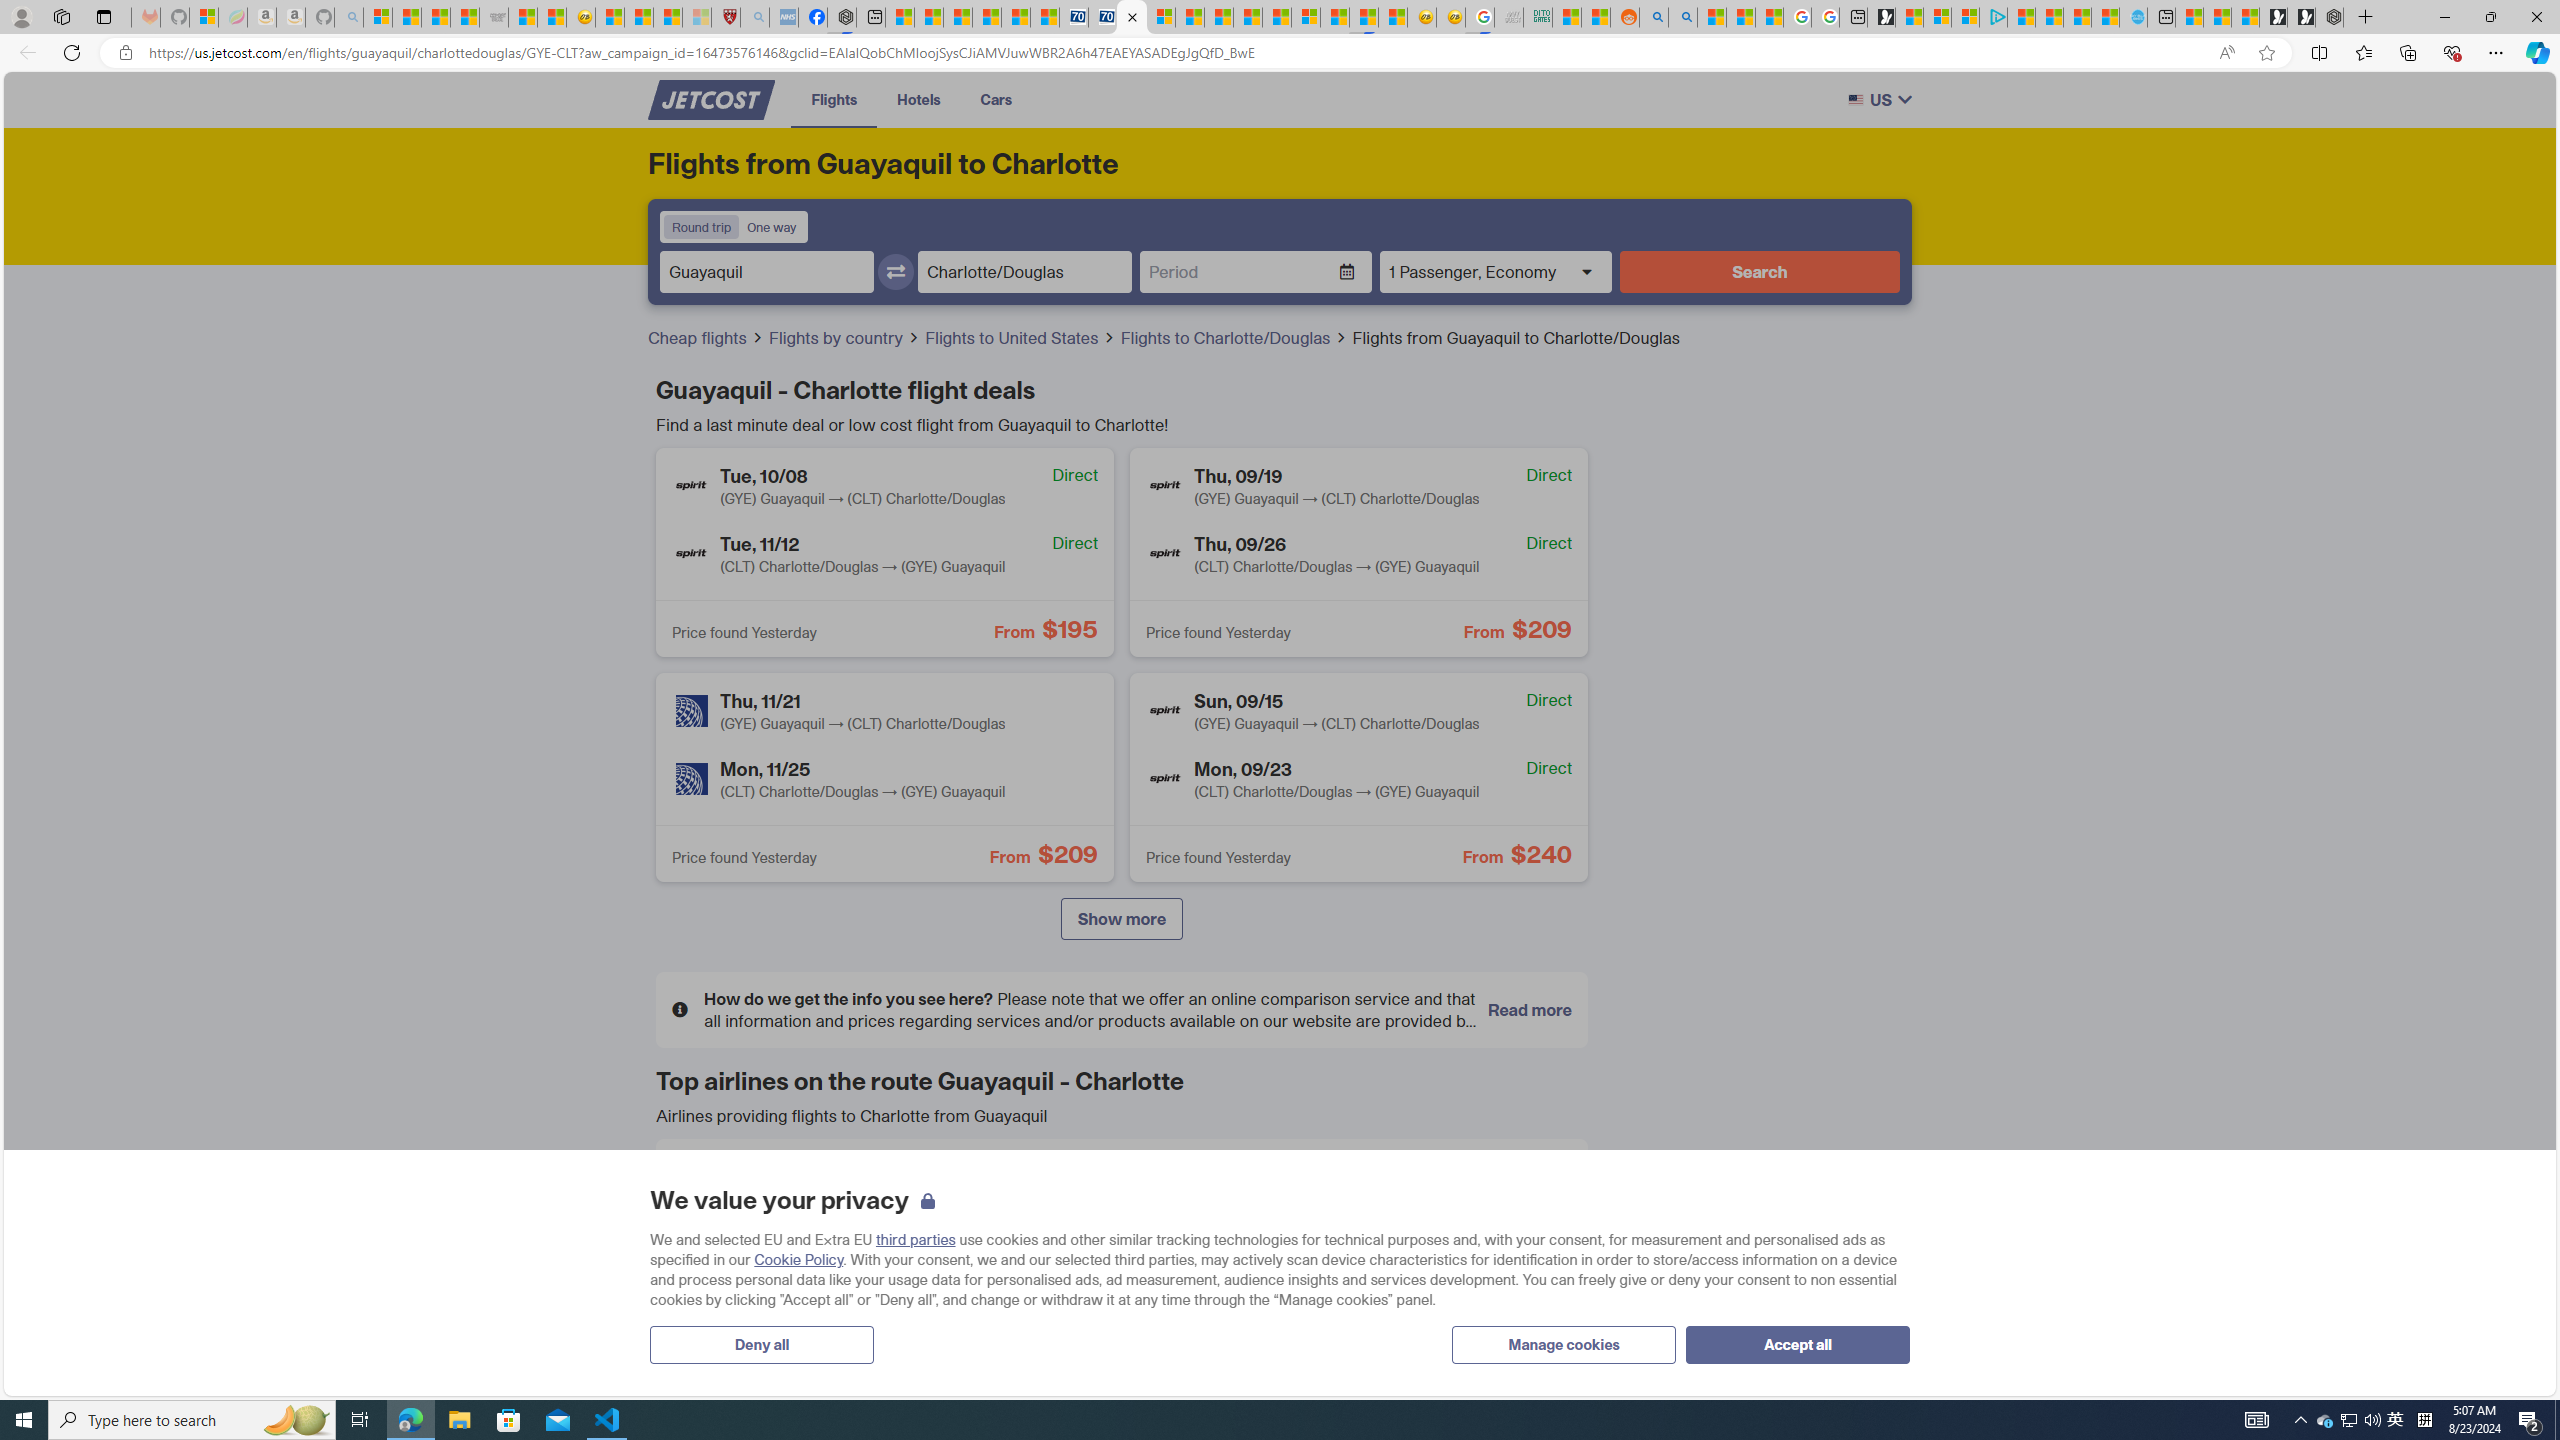 Image resolution: width=2560 pixels, height=1440 pixels. Describe the element at coordinates (1007, 1258) in the screenshot. I see `LATAM` at that location.